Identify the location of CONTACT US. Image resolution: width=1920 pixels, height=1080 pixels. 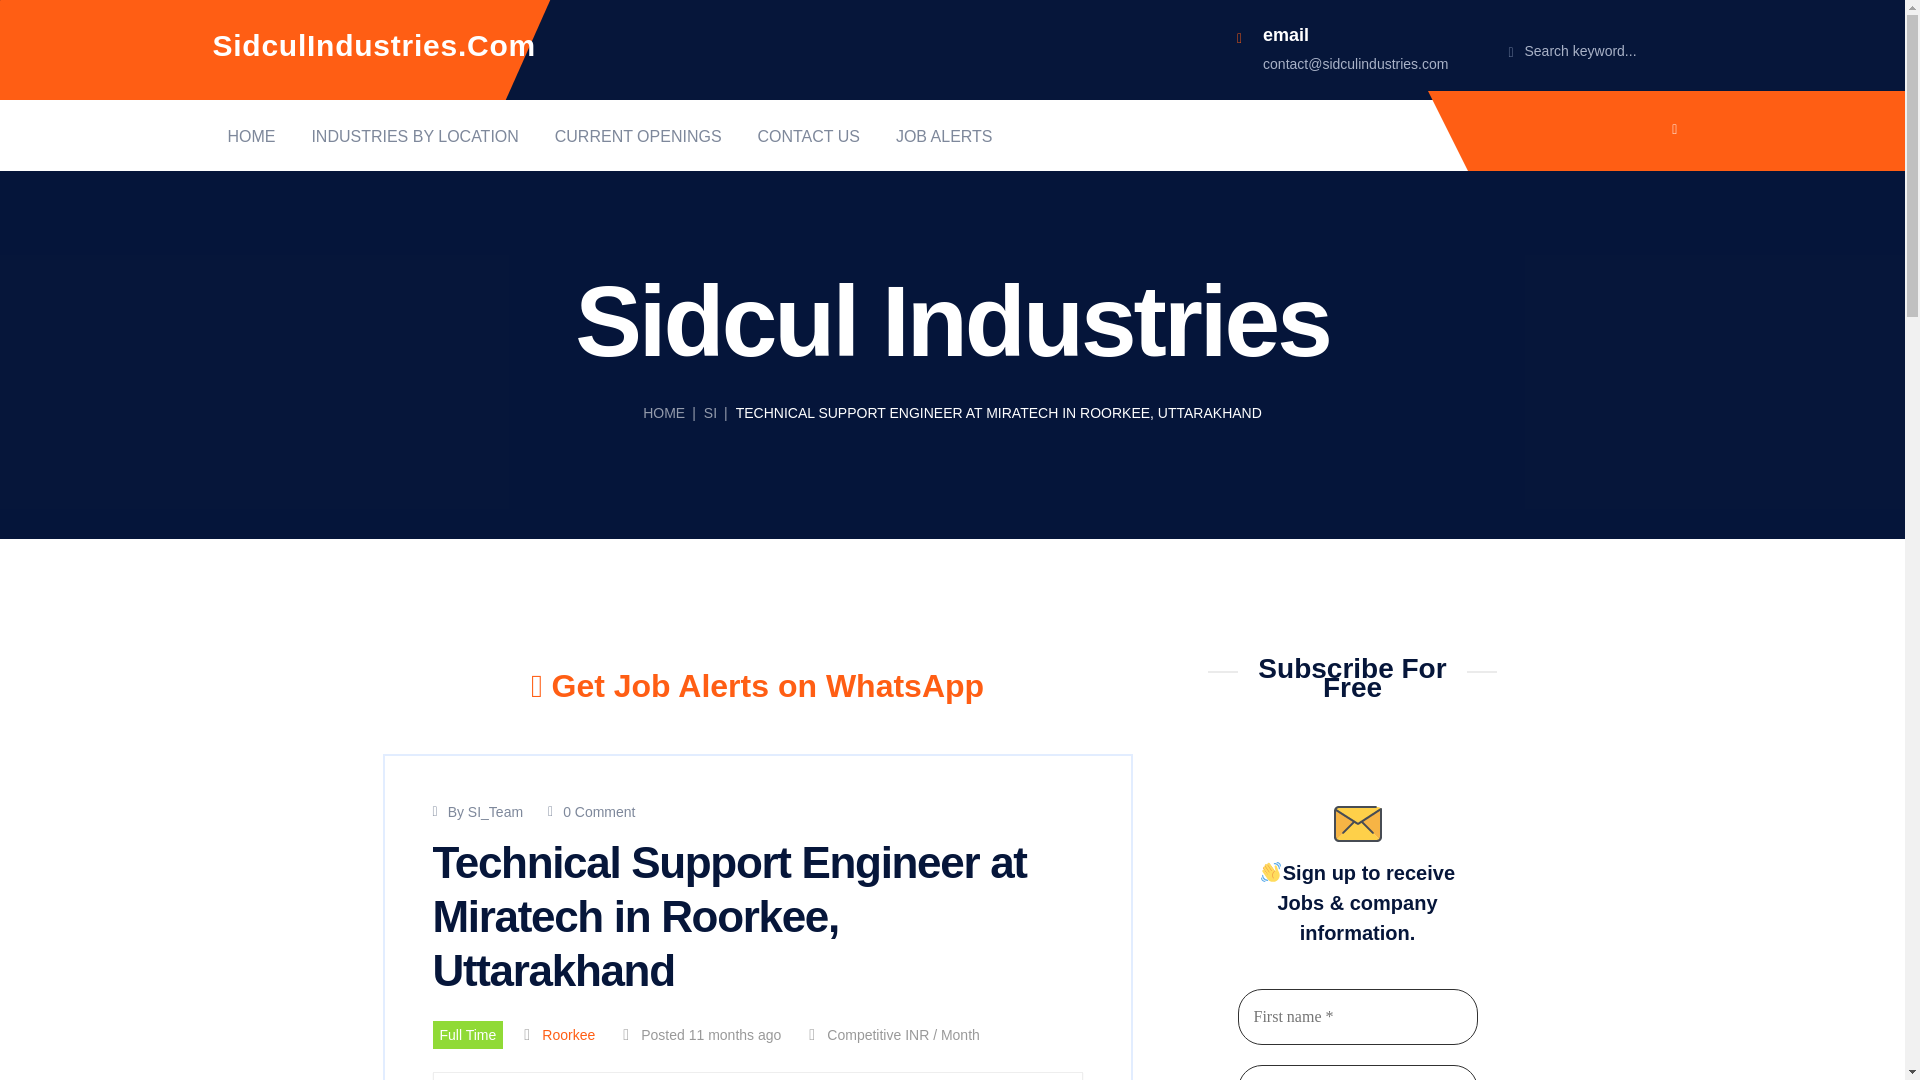
(808, 136).